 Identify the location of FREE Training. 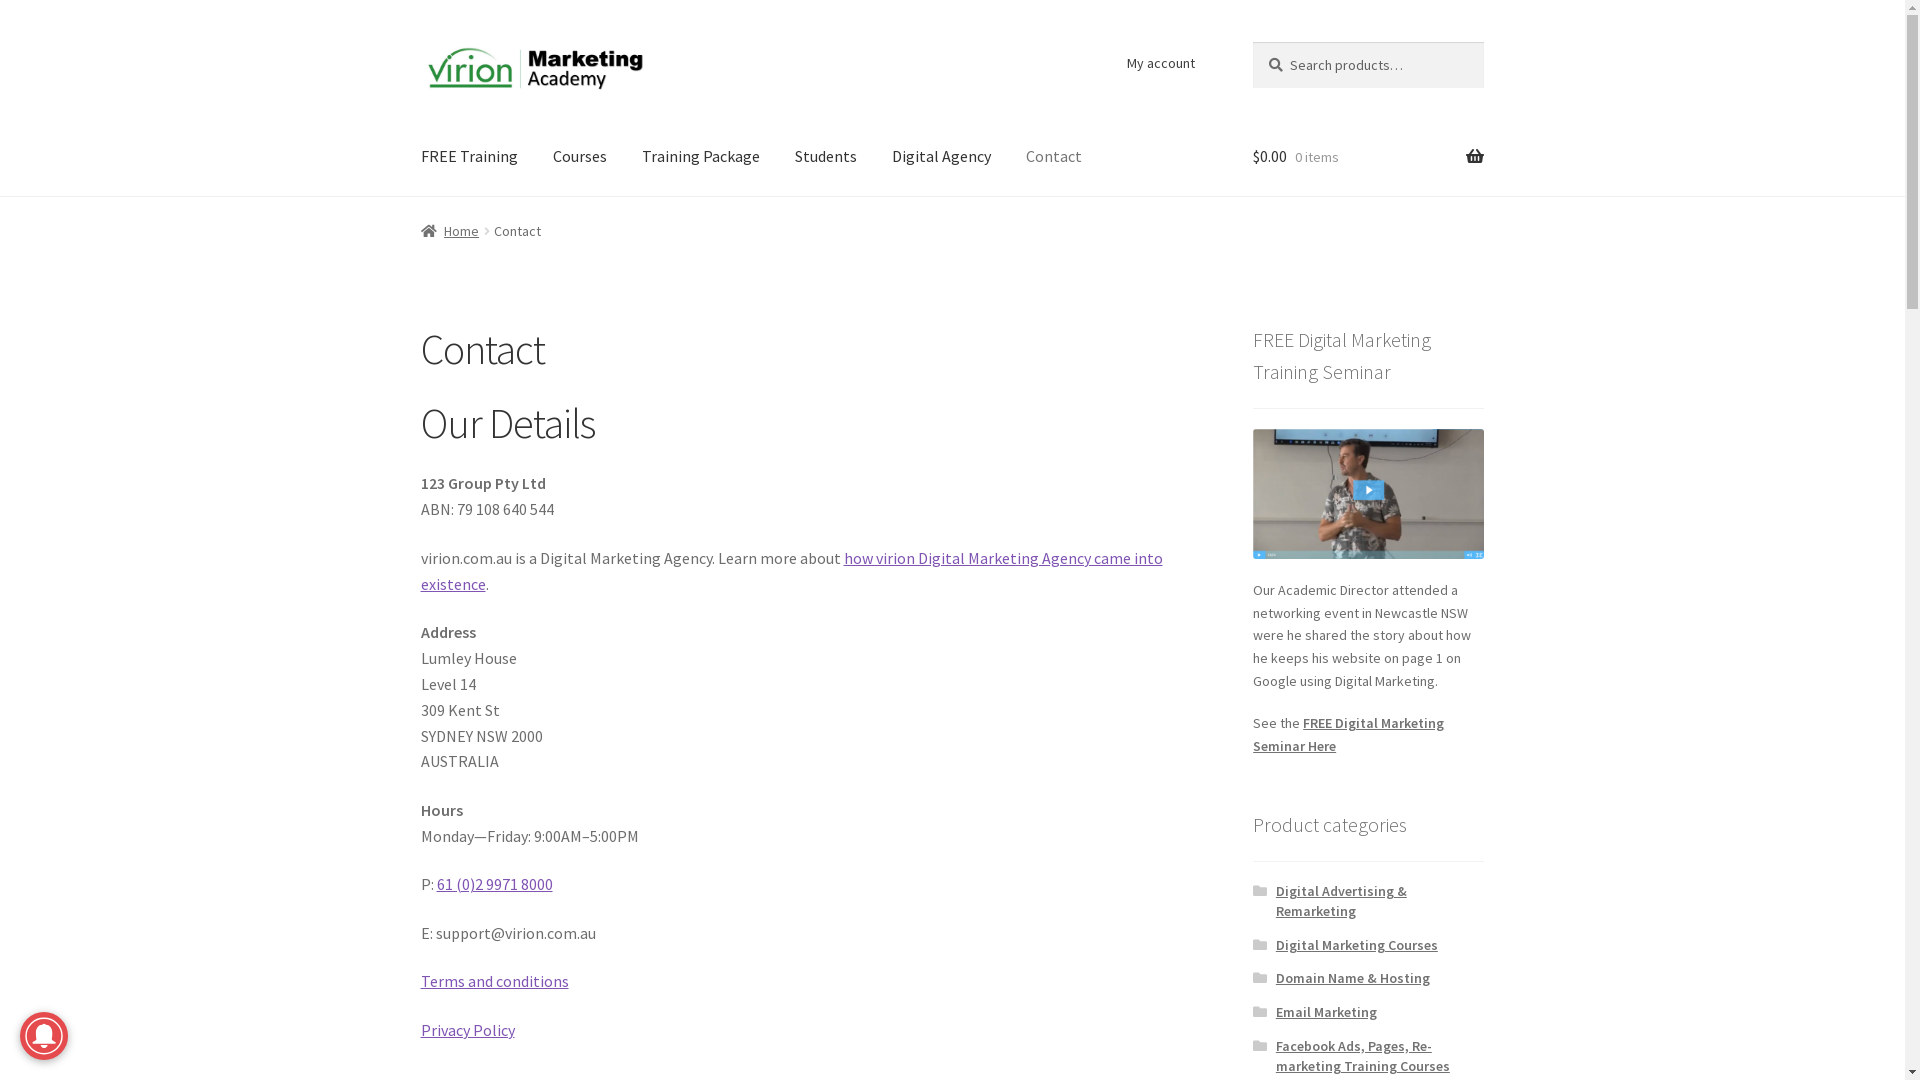
(470, 157).